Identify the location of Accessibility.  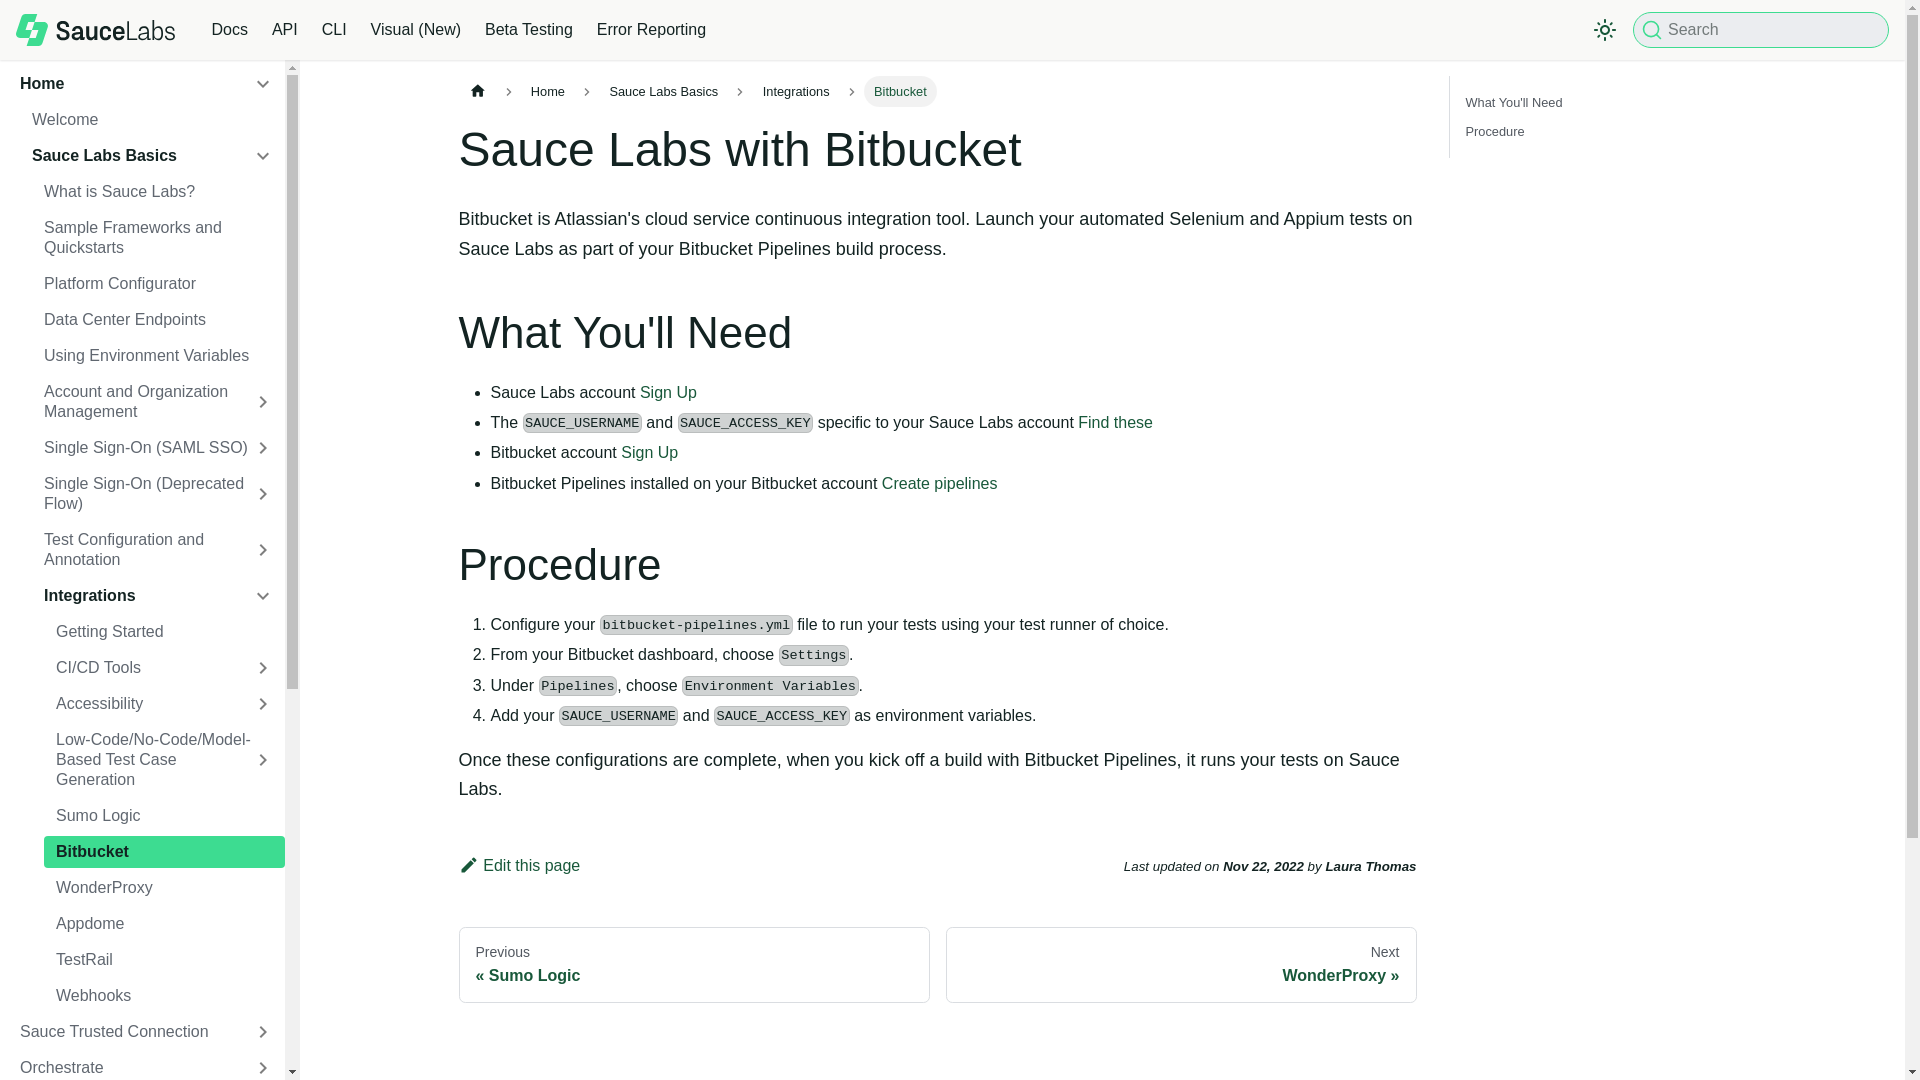
(164, 704).